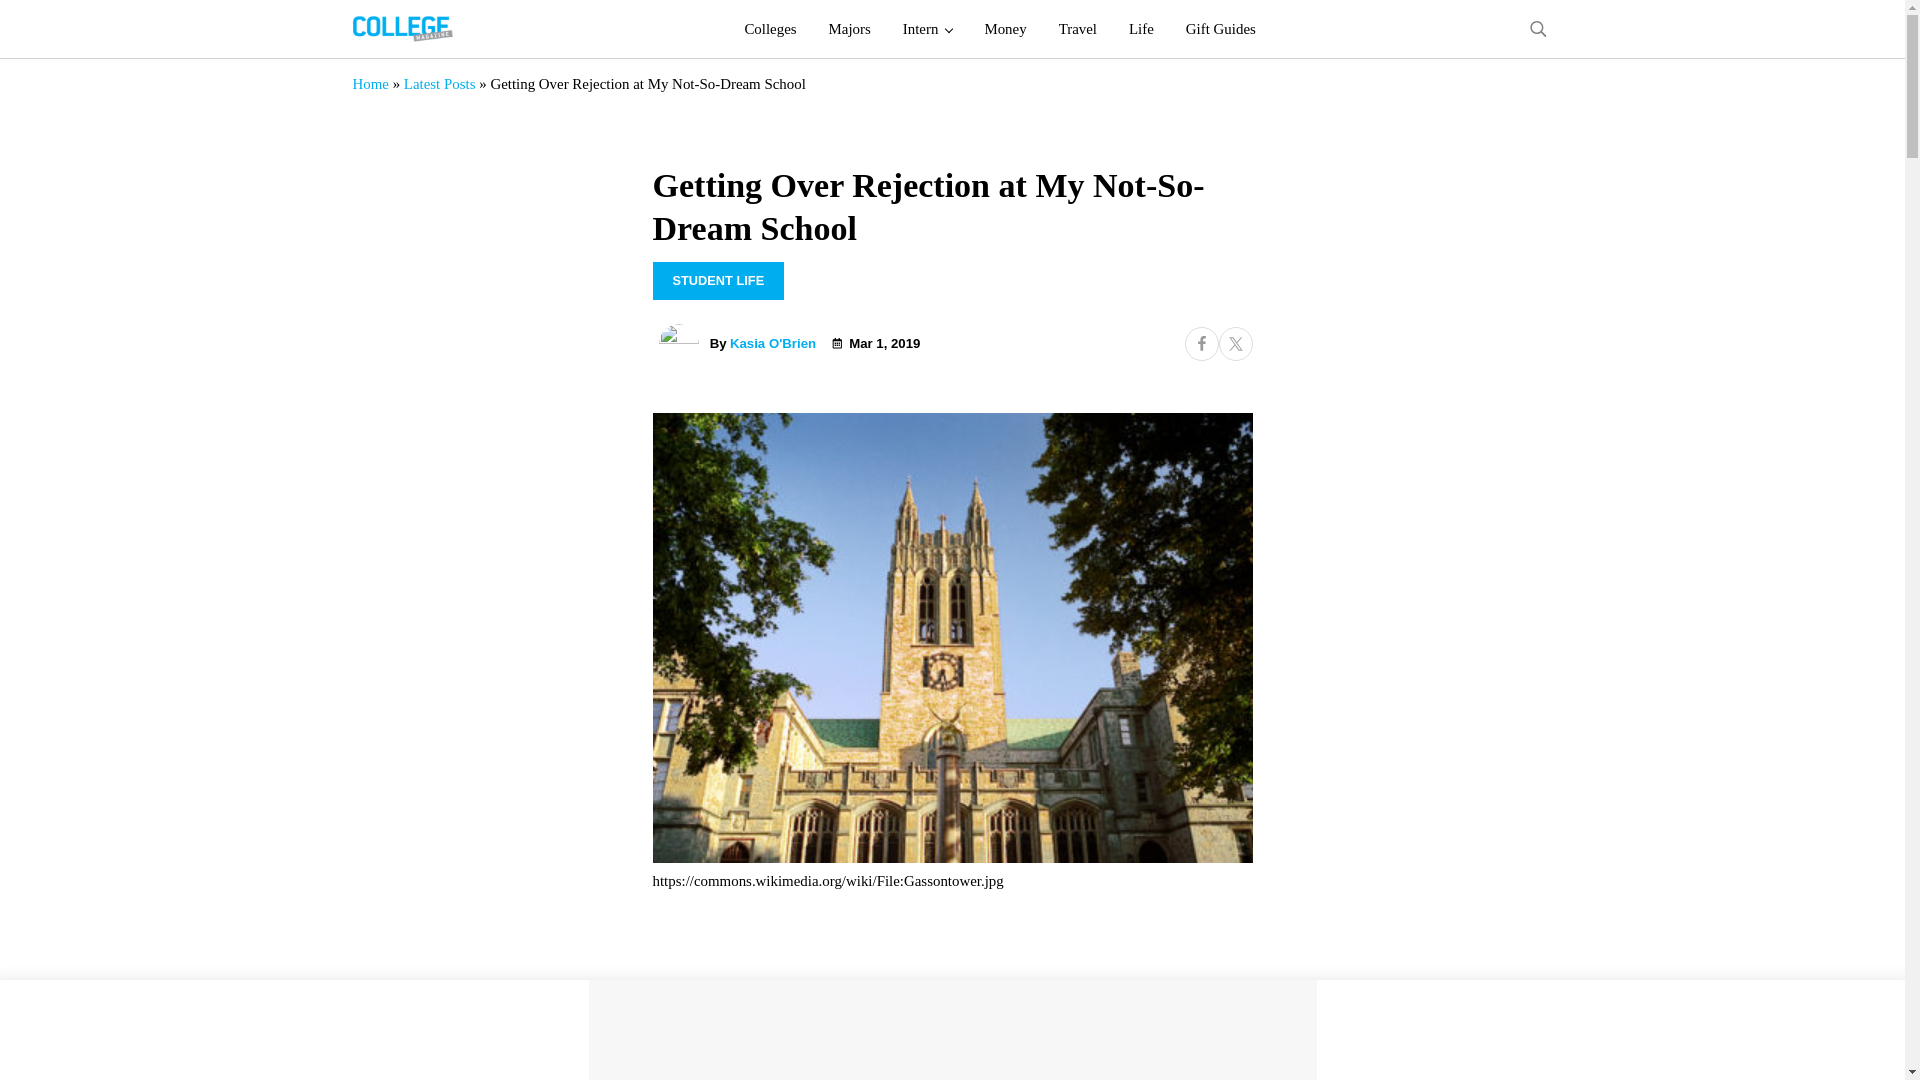 The image size is (1920, 1080). I want to click on Money, so click(1004, 29).